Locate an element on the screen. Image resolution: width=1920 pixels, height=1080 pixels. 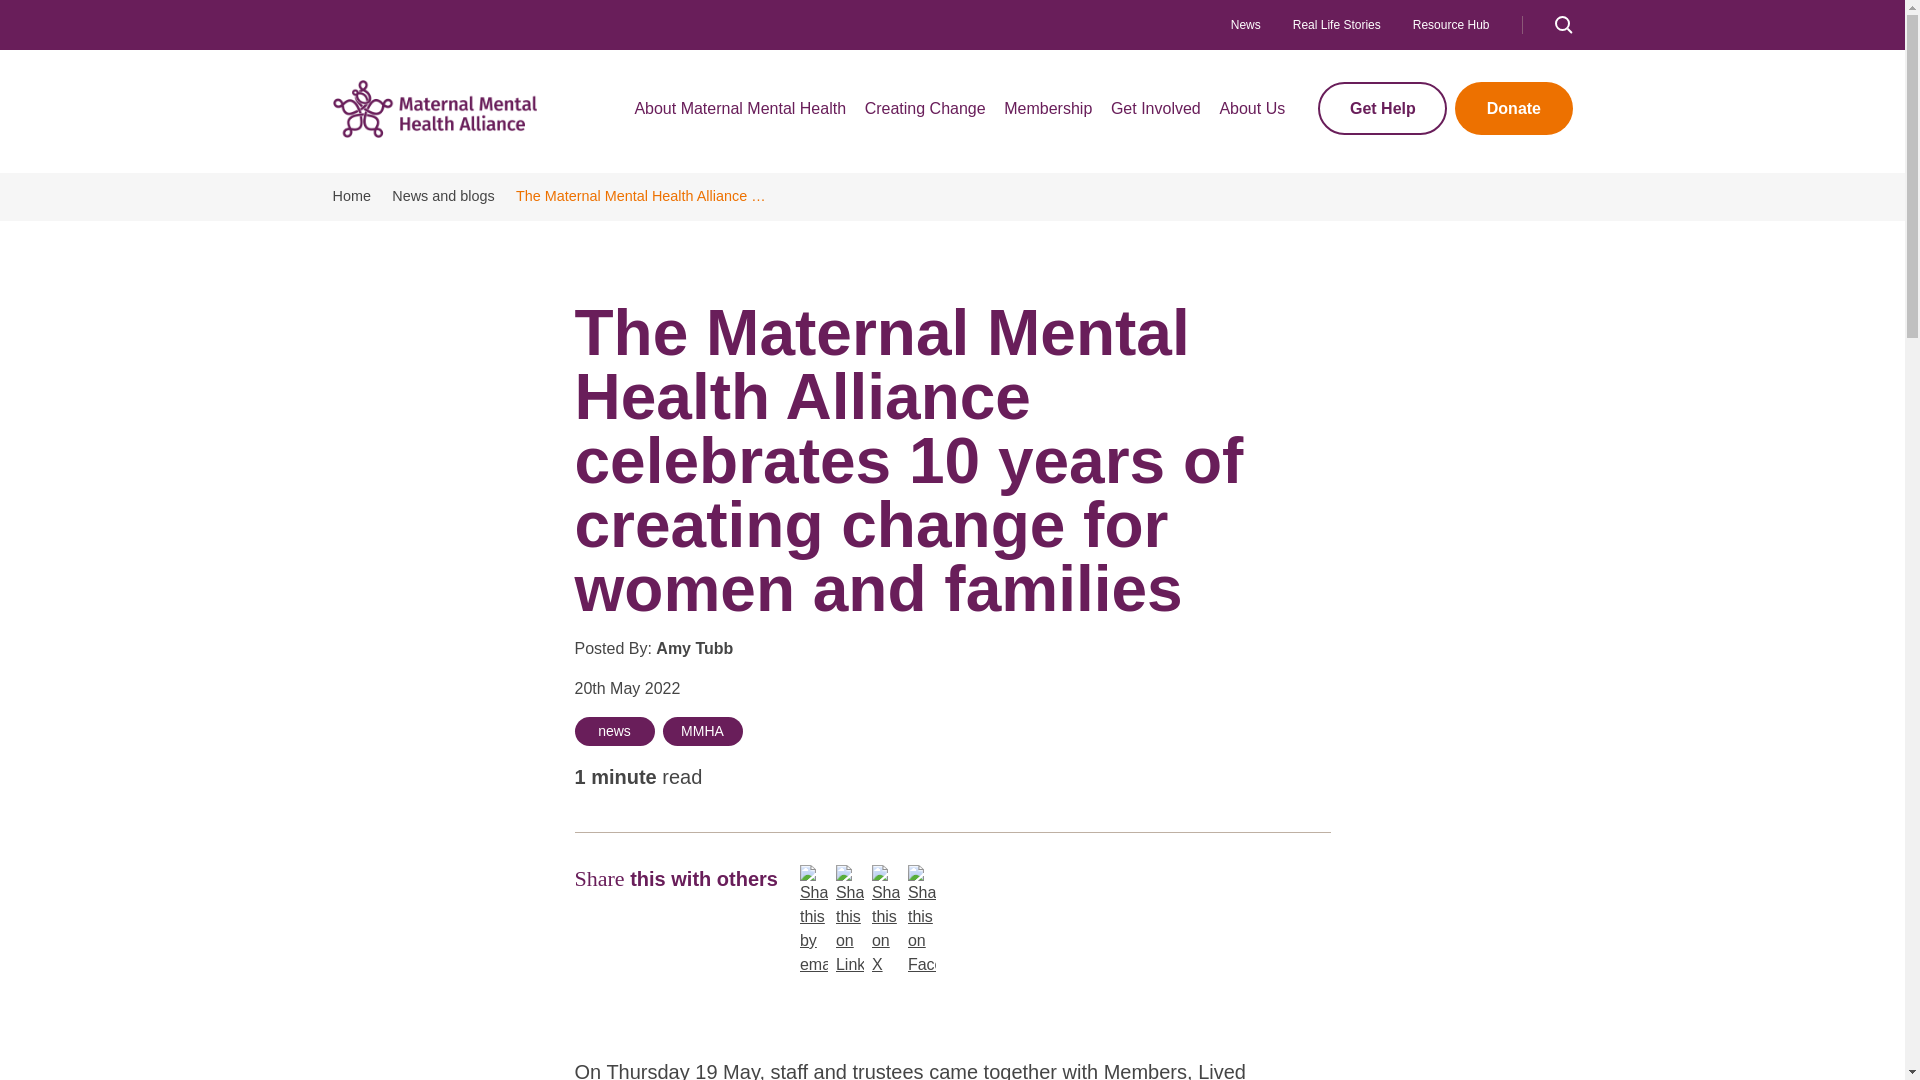
About maternal mental health is located at coordinates (740, 116).